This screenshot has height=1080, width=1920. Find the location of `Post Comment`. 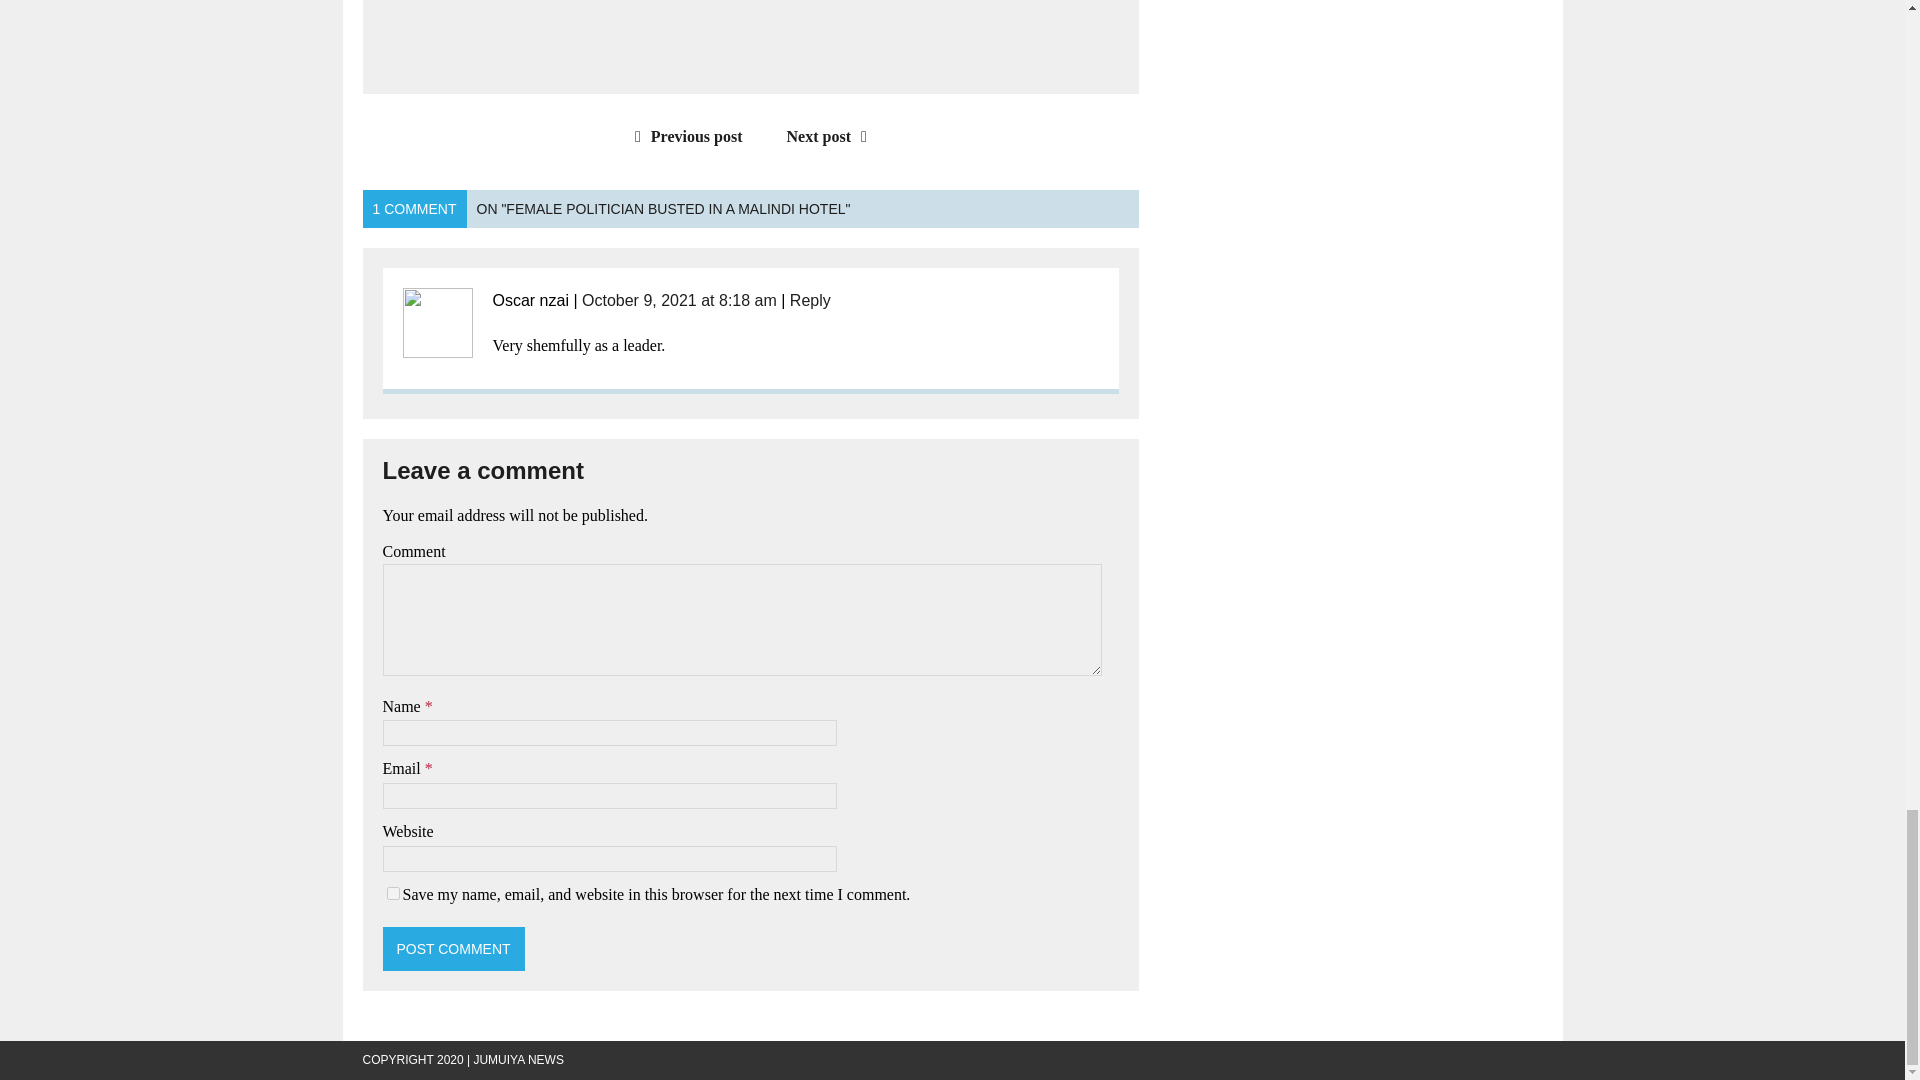

Post Comment is located at coordinates (453, 948).